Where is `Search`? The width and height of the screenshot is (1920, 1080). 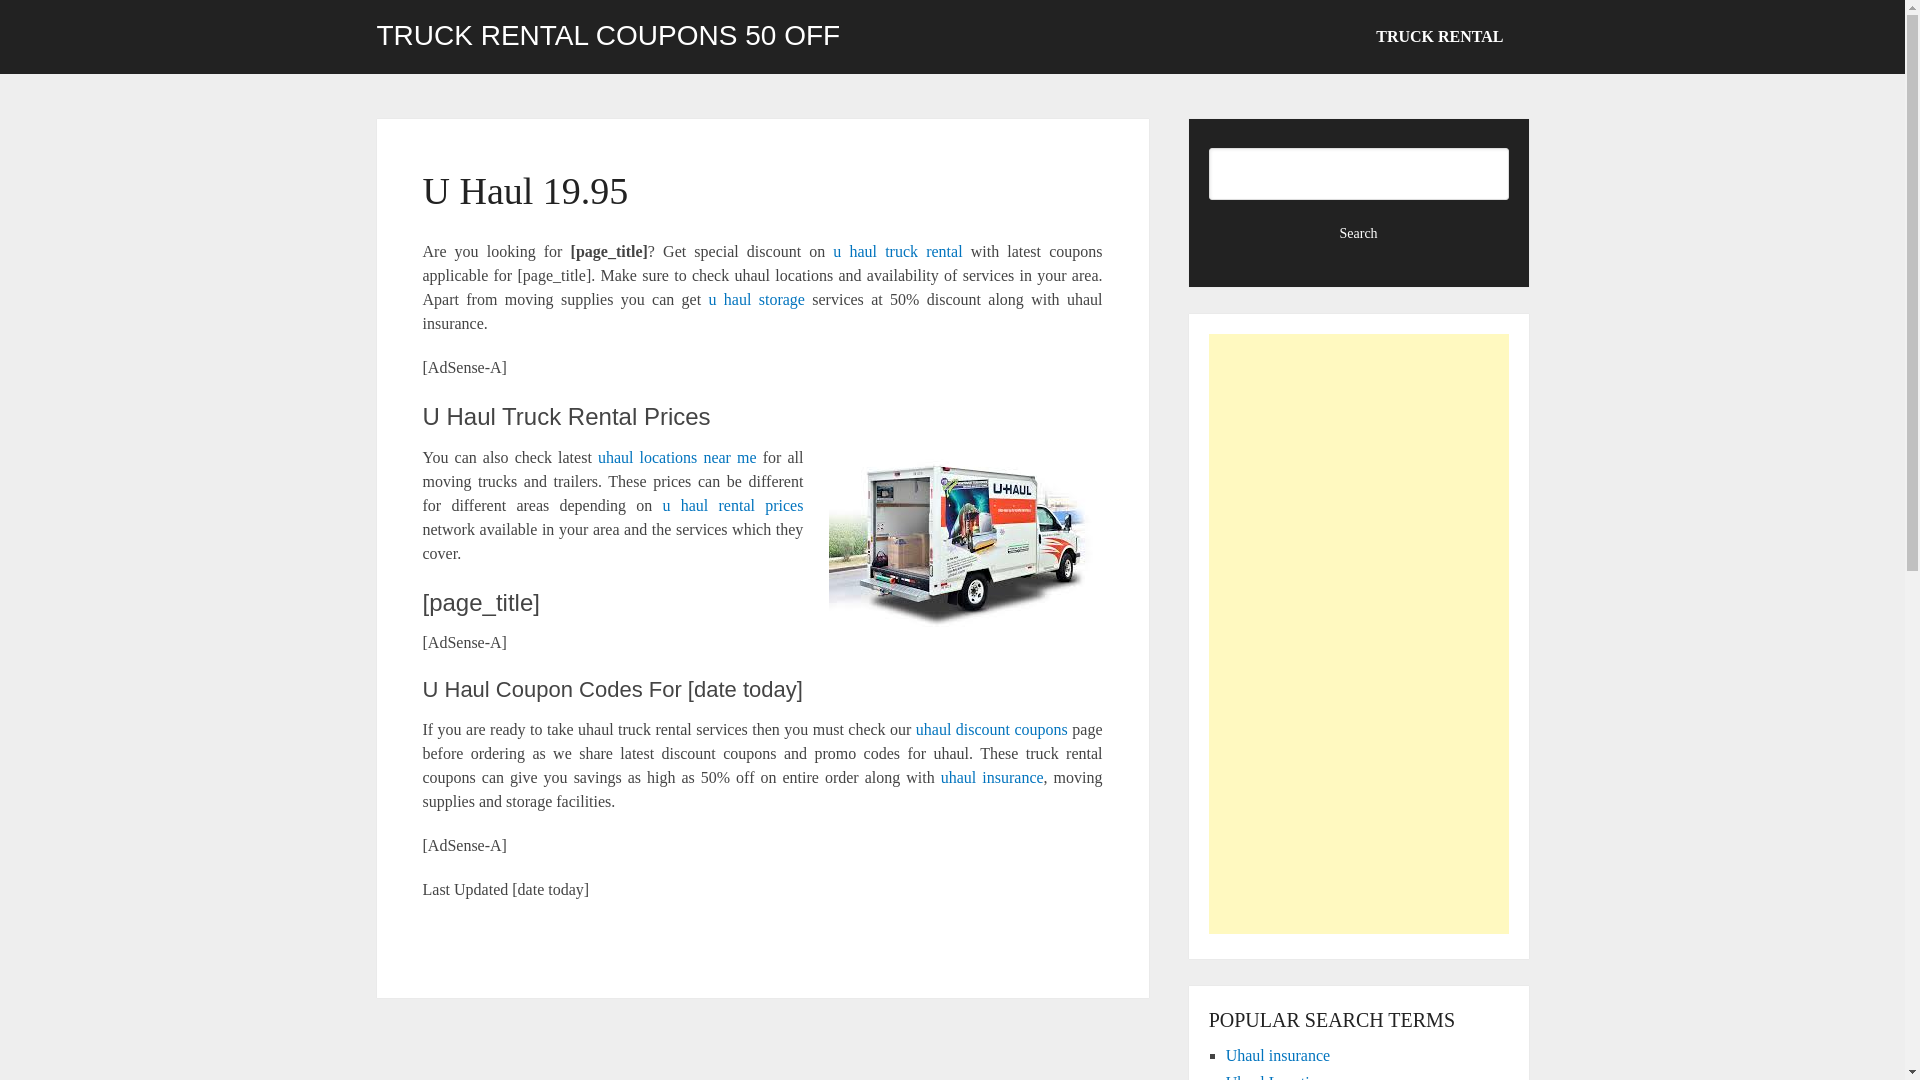 Search is located at coordinates (1359, 234).